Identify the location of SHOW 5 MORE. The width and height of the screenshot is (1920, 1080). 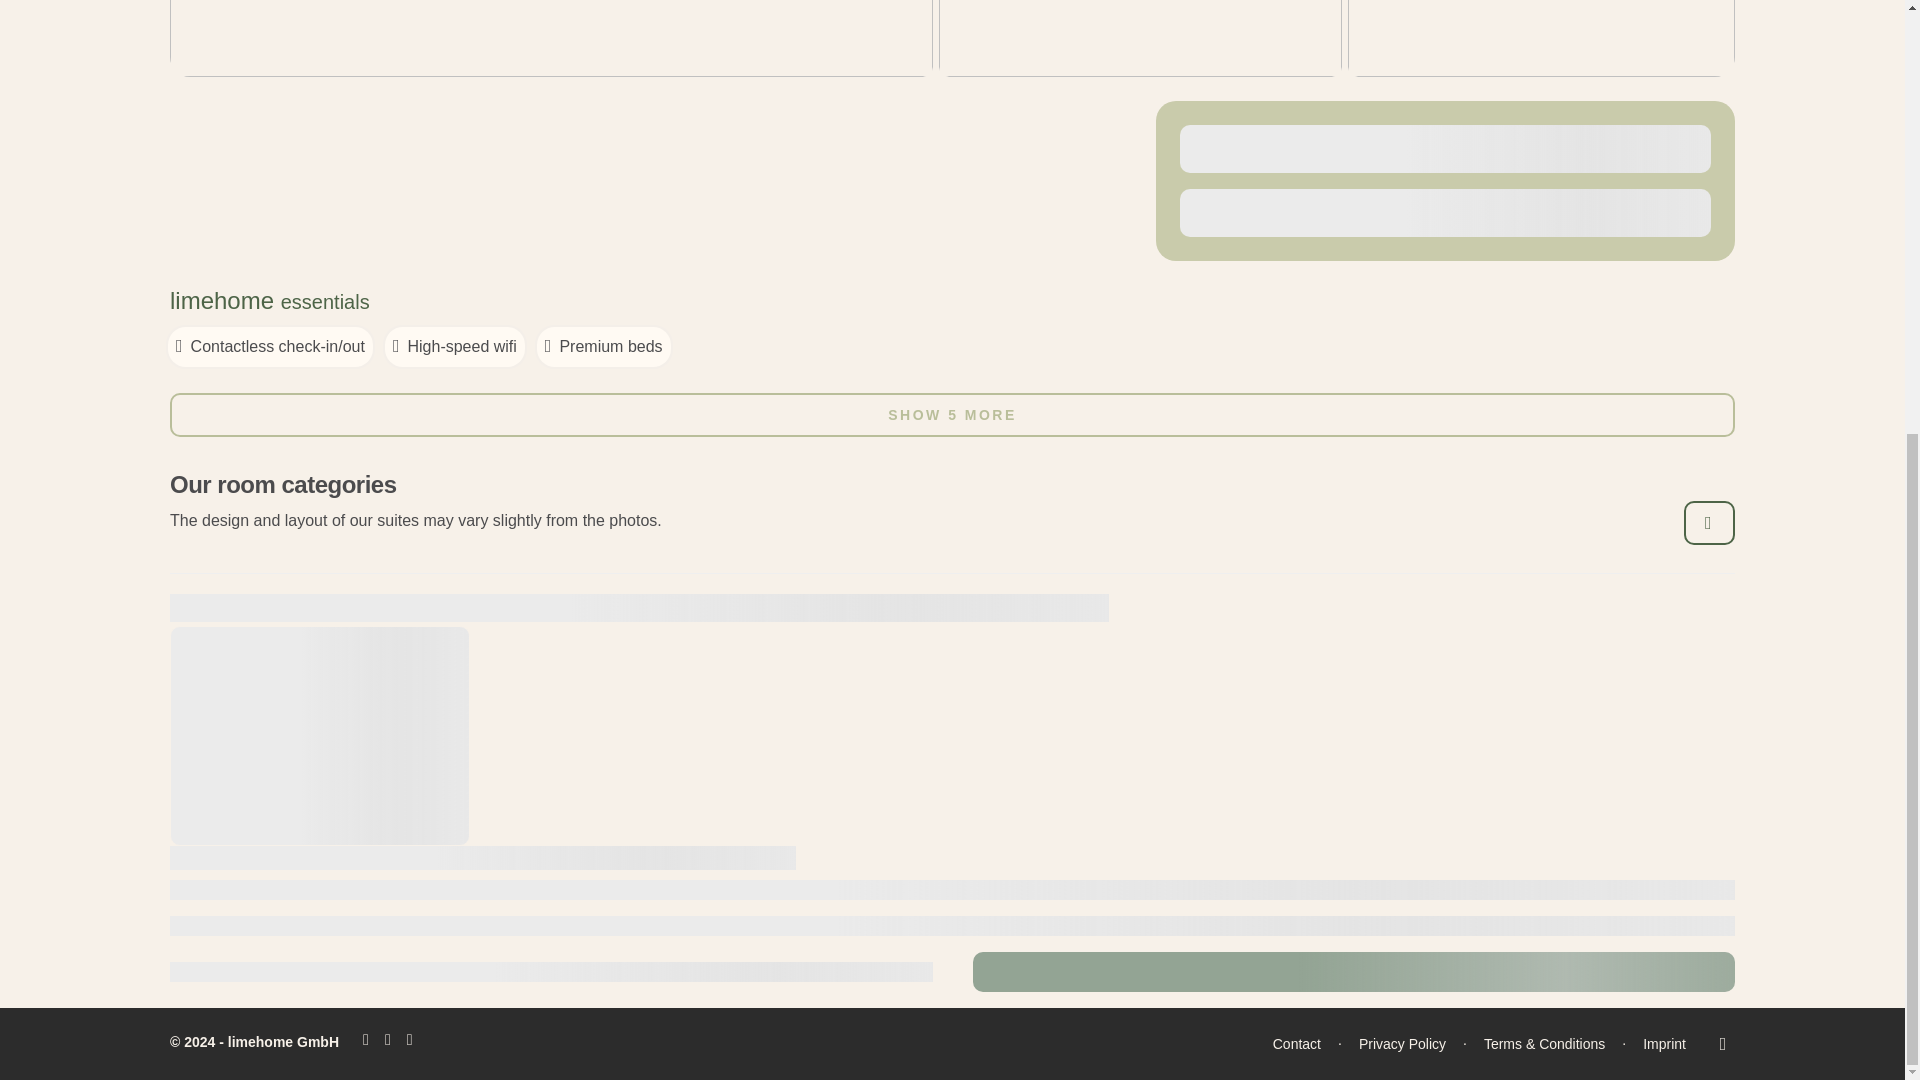
(952, 415).